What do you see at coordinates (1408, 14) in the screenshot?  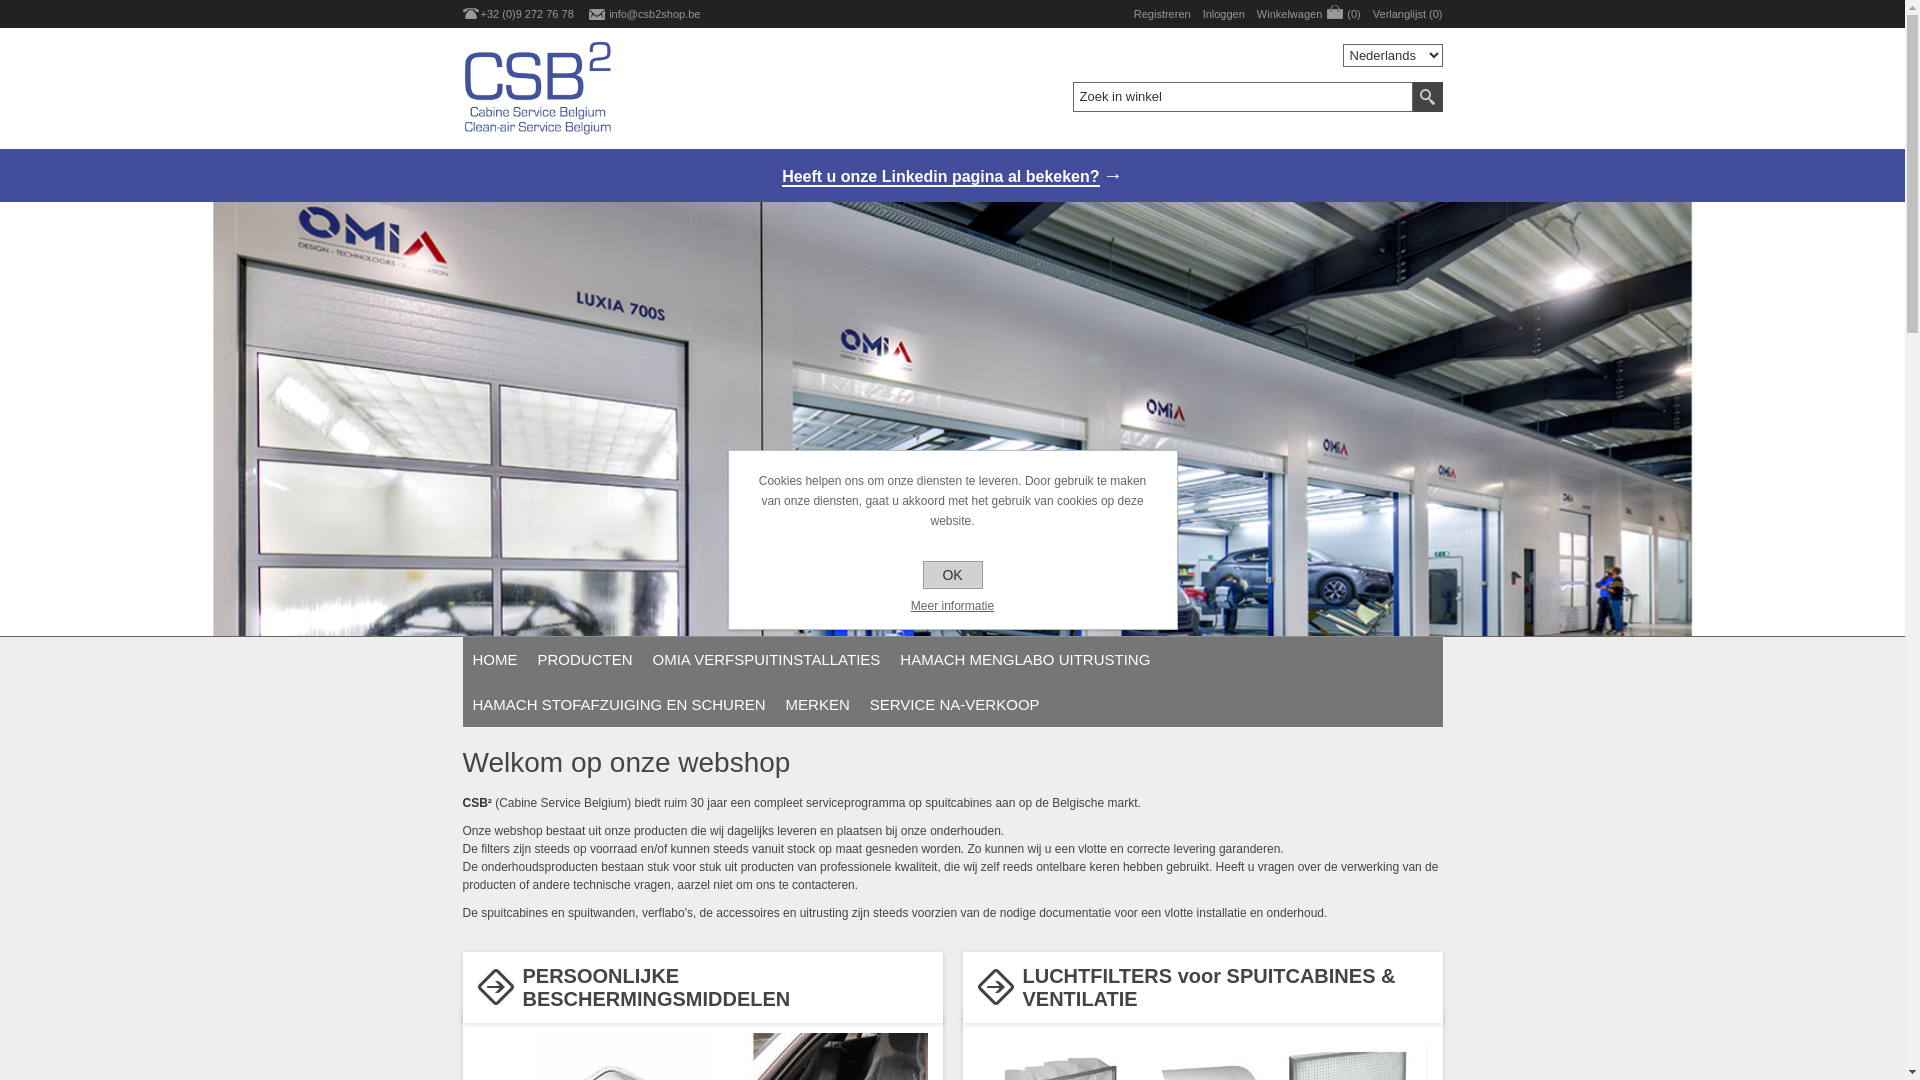 I see `Verlanglijst (0)` at bounding box center [1408, 14].